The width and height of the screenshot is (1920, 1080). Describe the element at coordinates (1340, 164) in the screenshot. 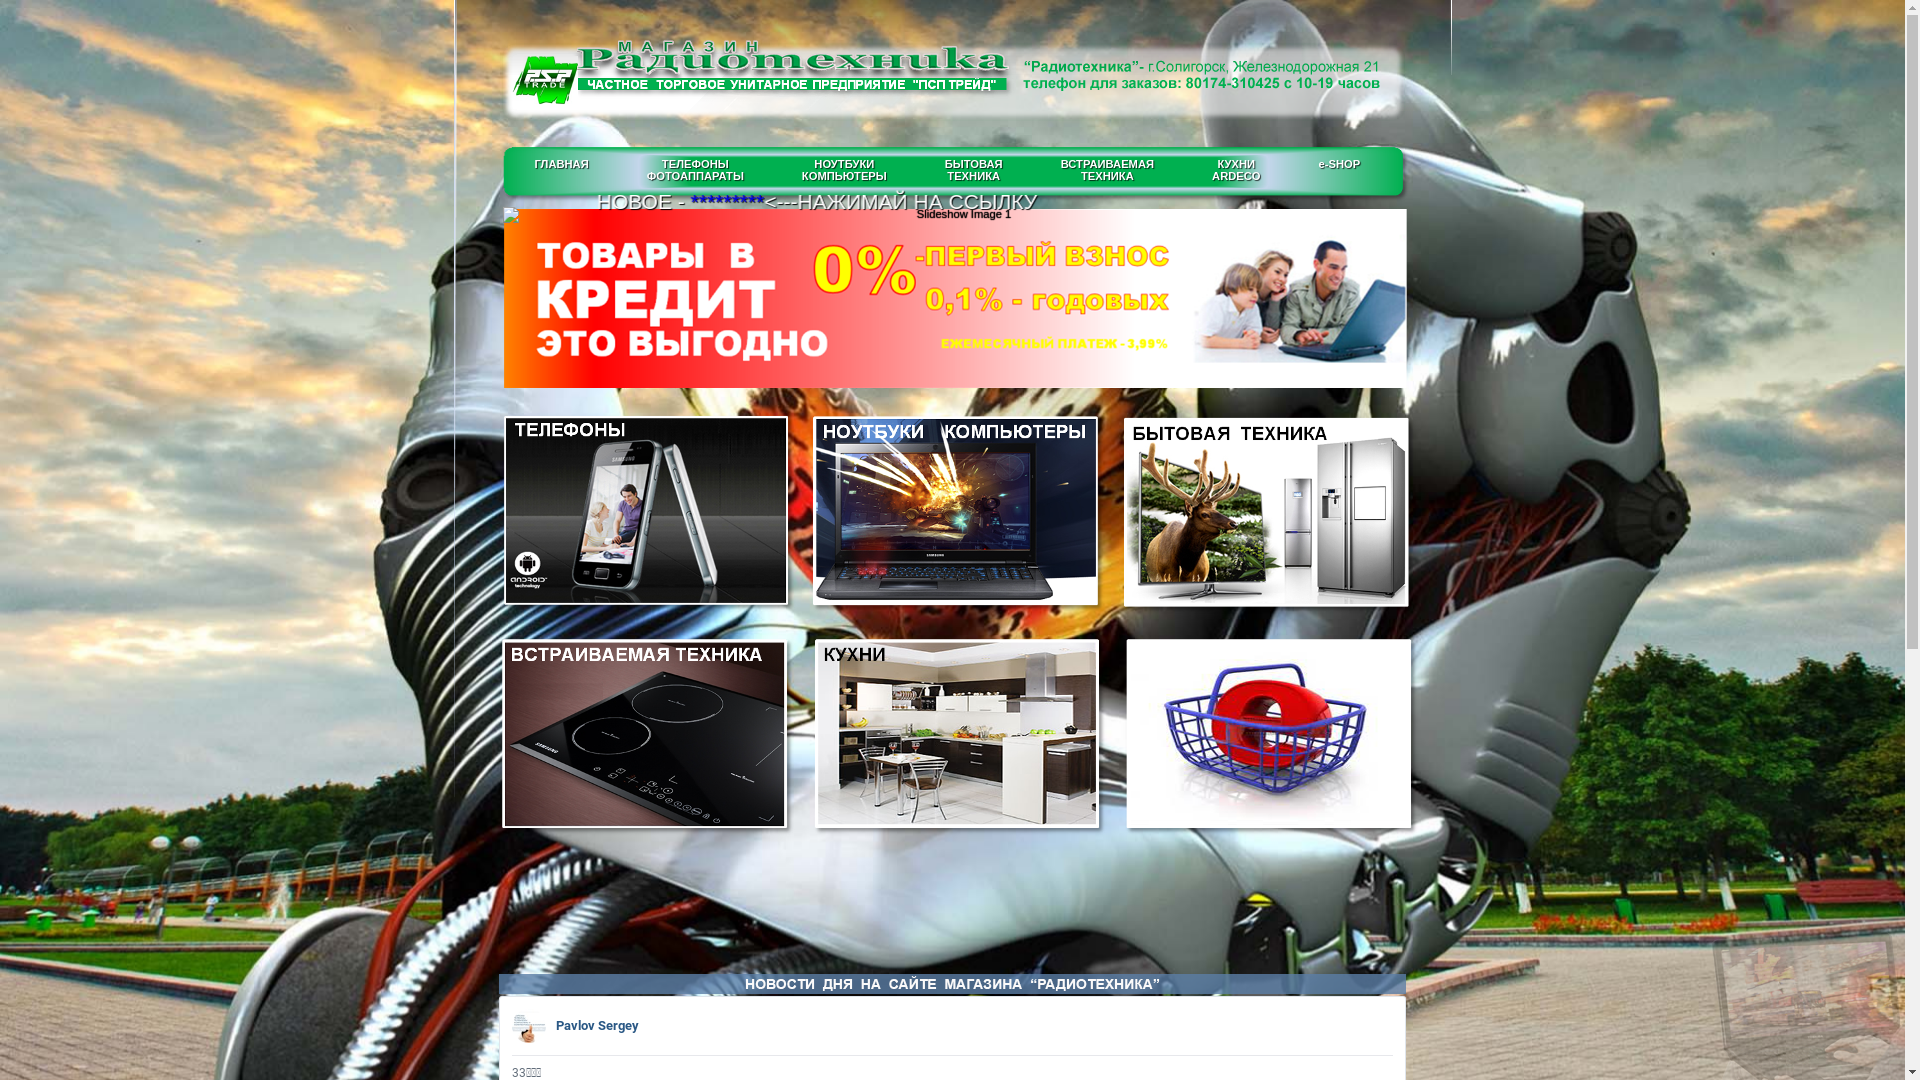

I see `e-SHOP` at that location.